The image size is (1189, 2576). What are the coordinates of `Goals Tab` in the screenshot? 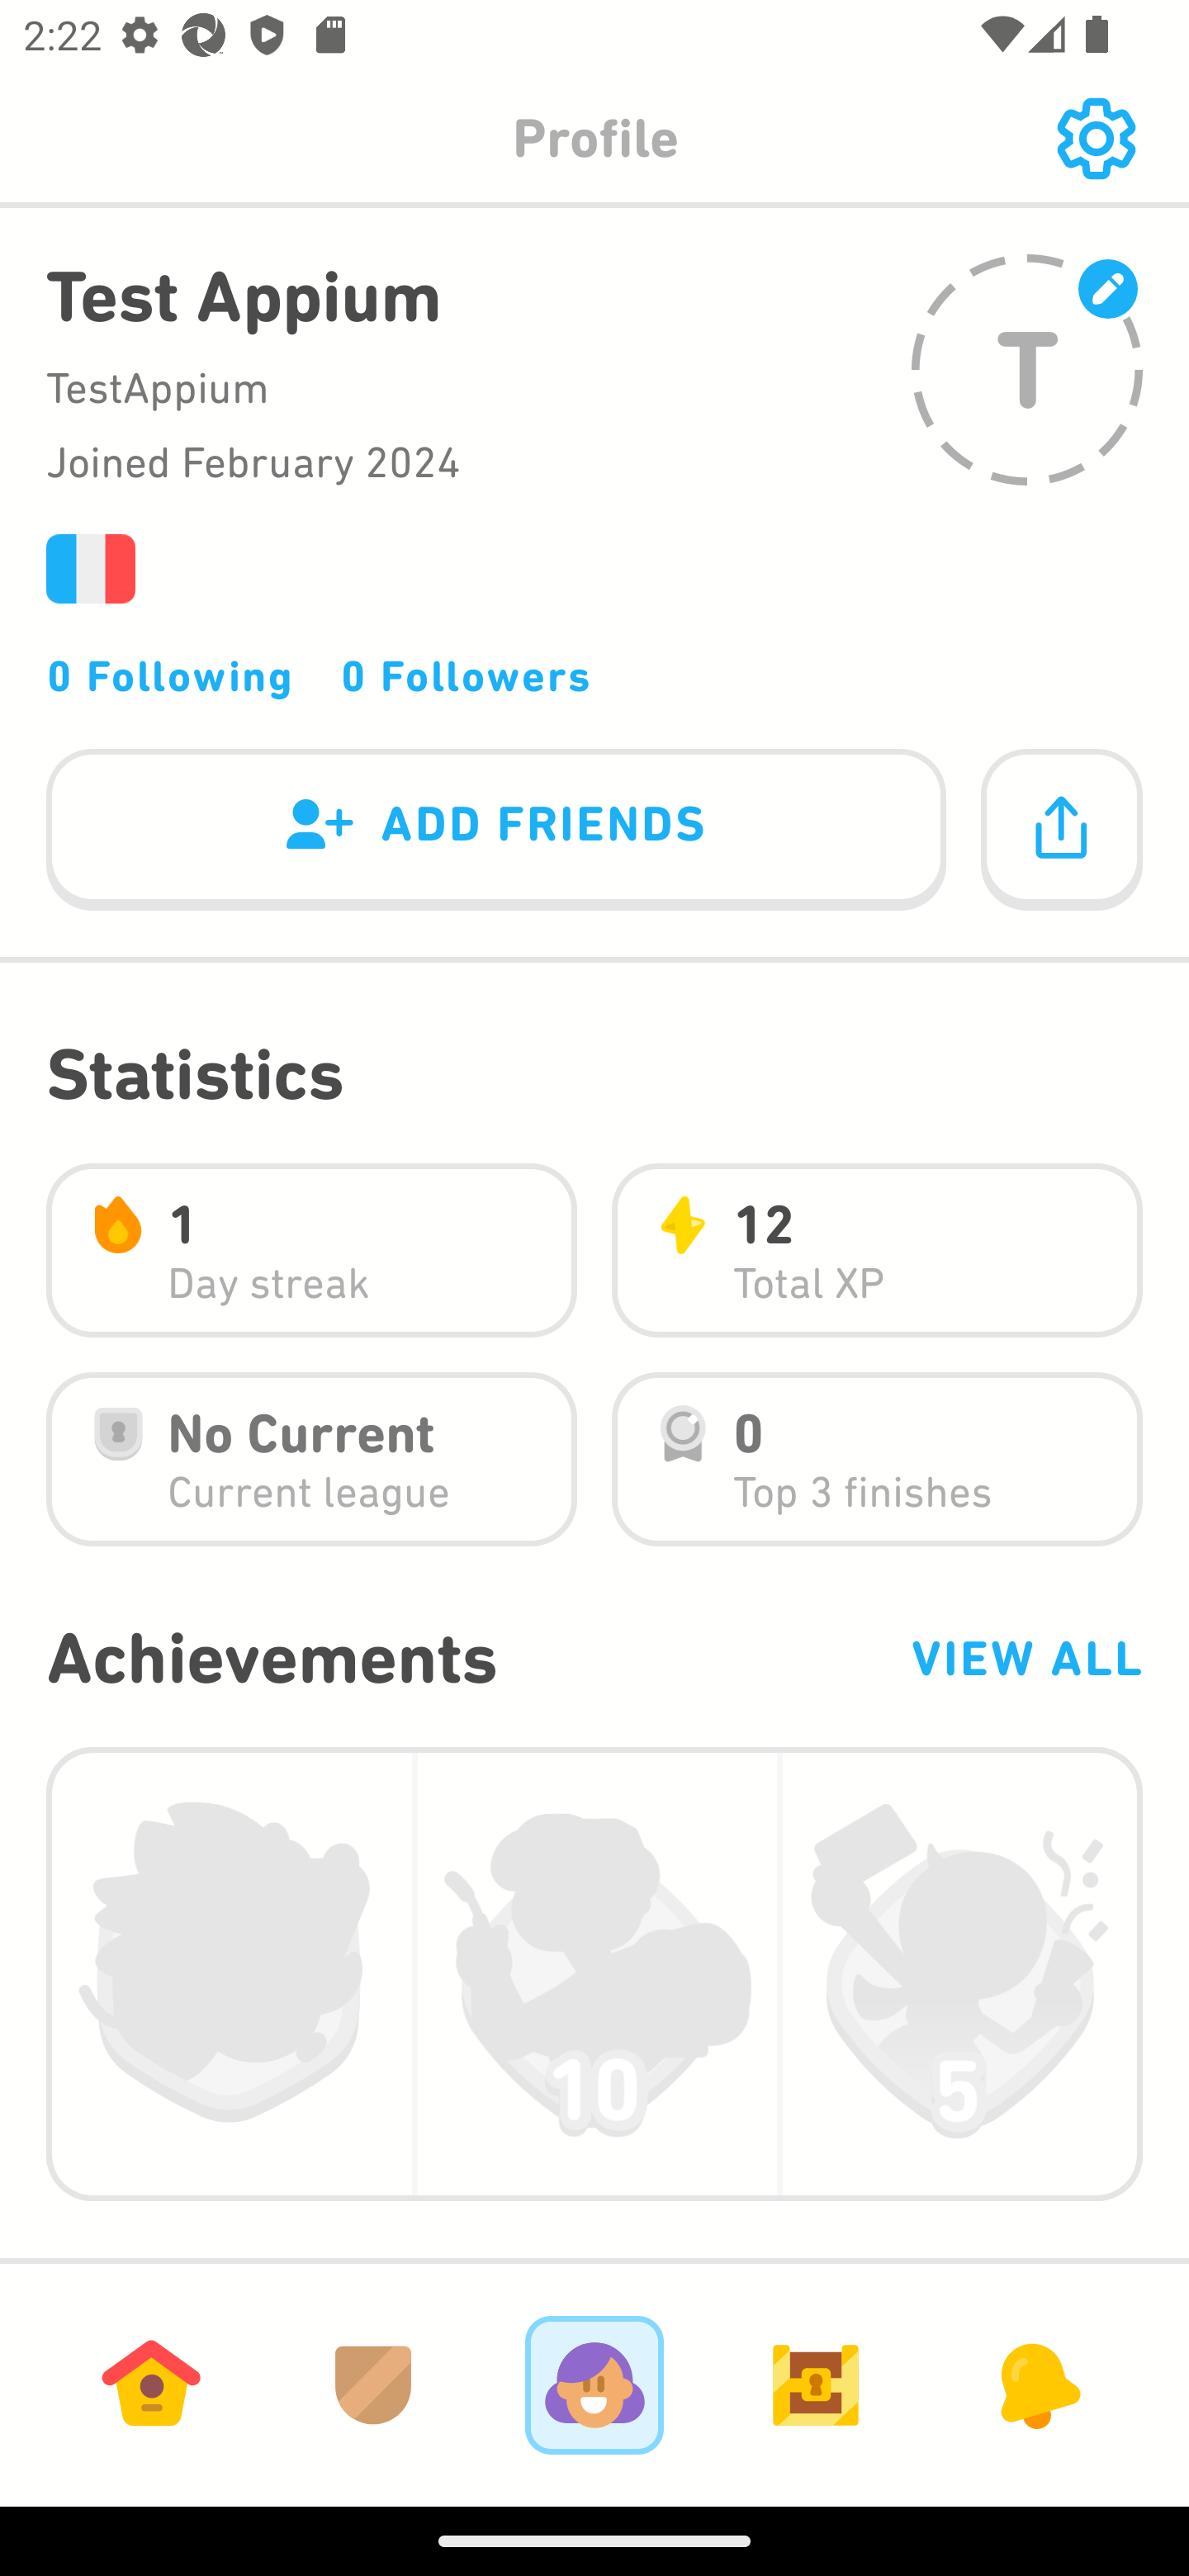 It's located at (816, 2384).